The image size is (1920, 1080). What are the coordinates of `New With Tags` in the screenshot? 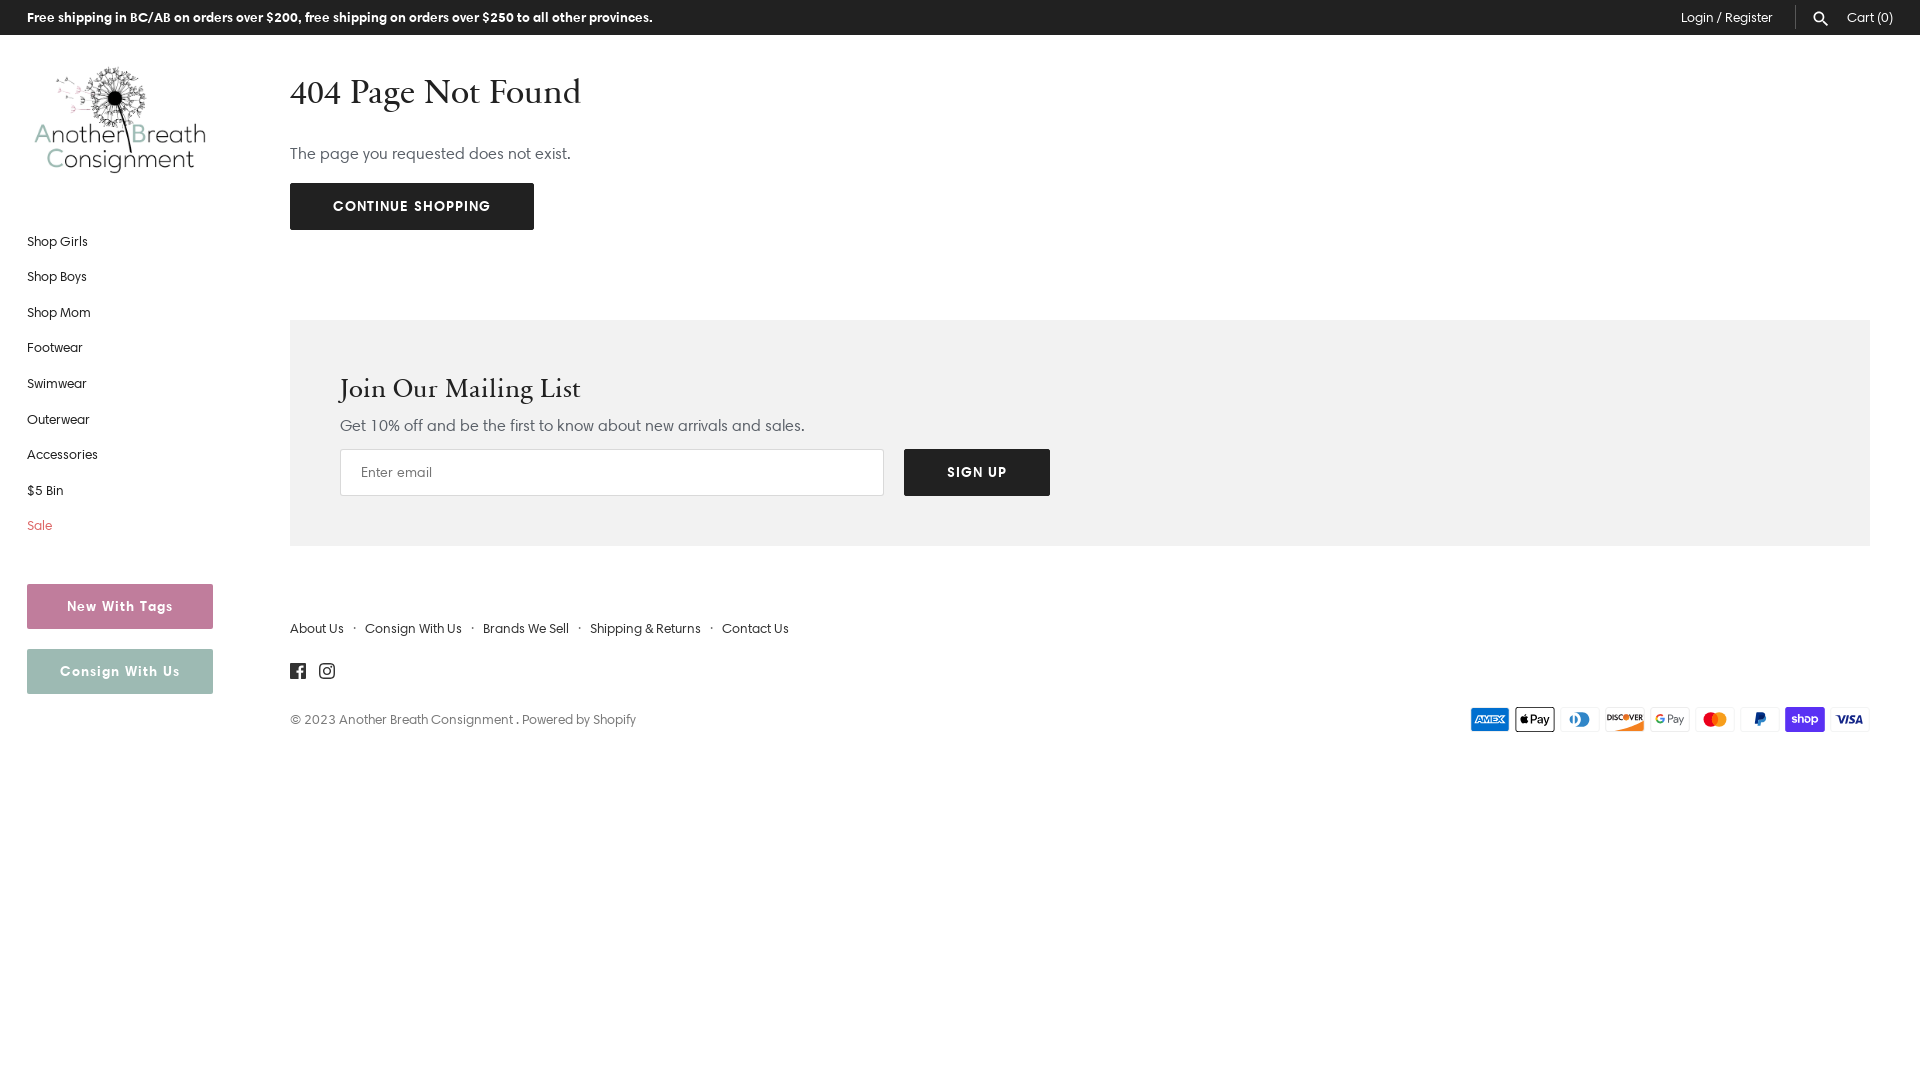 It's located at (120, 606).